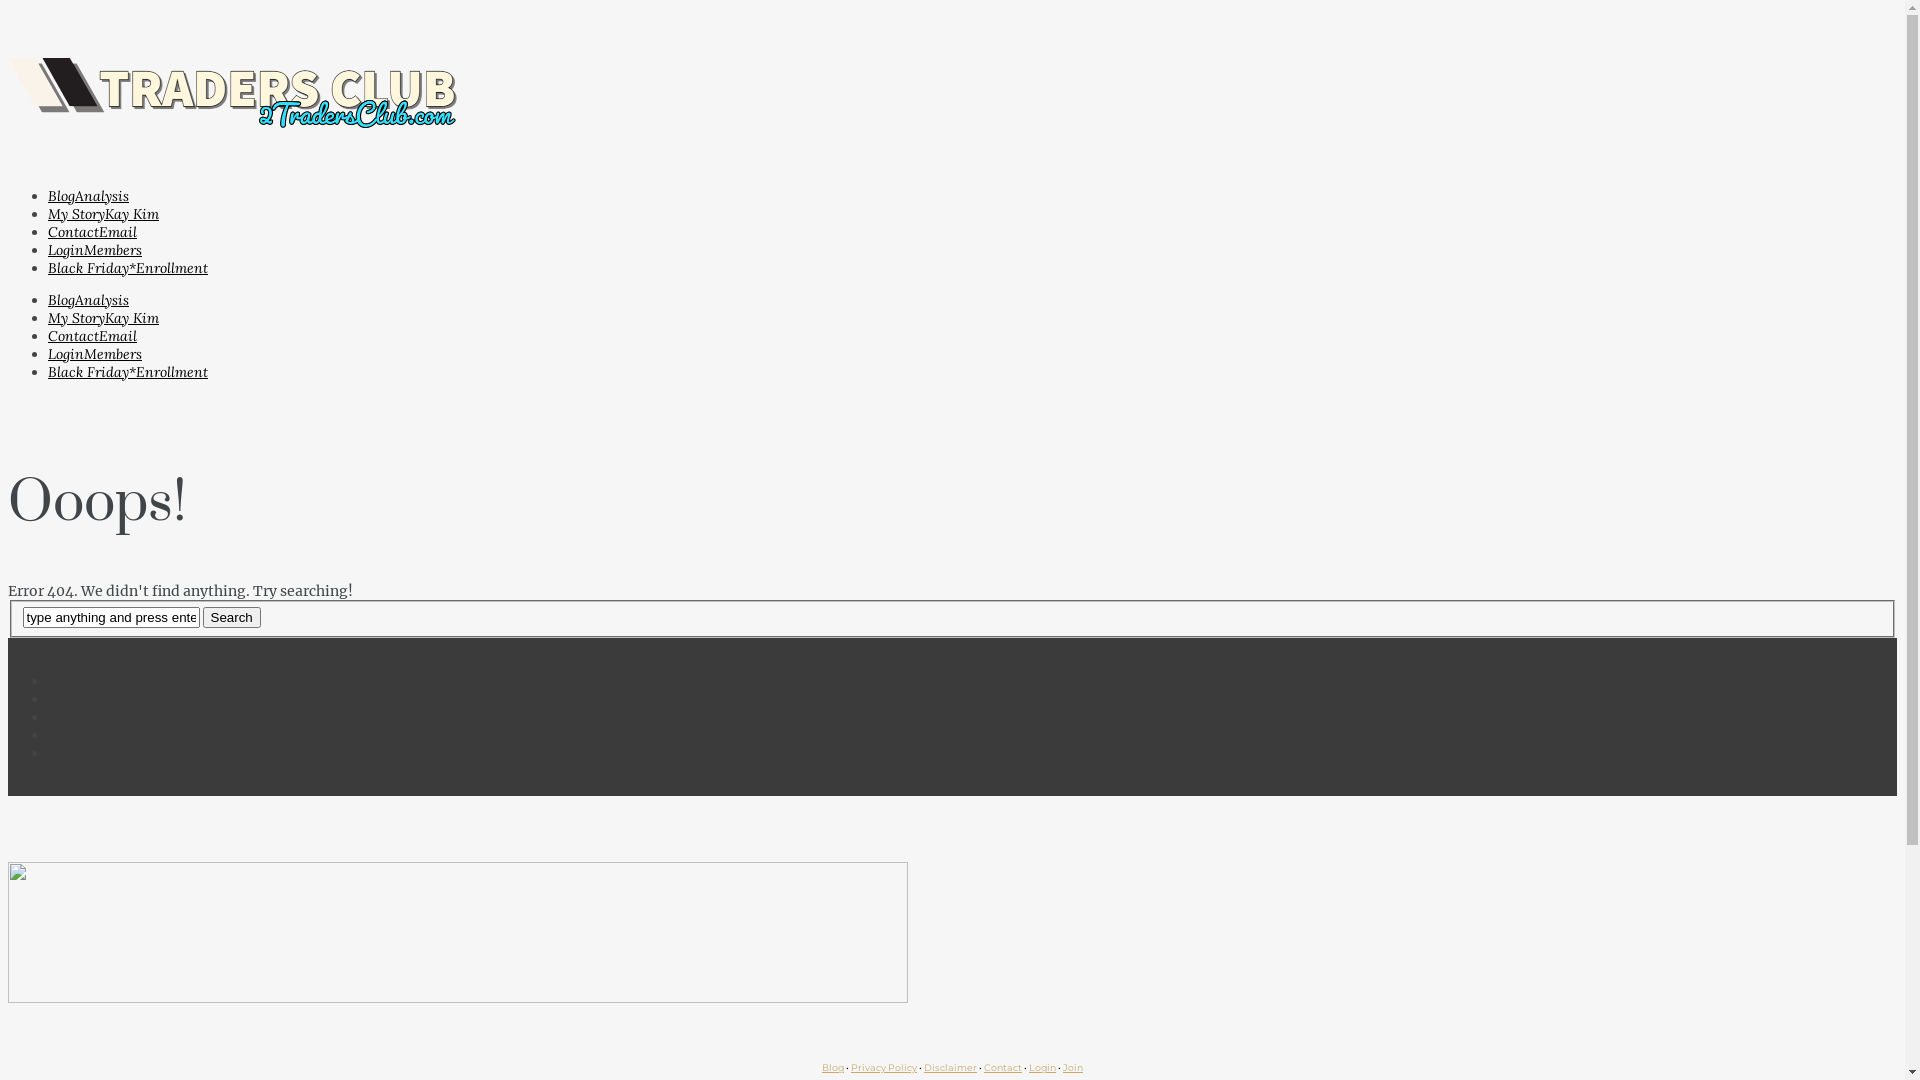  Describe the element at coordinates (128, 371) in the screenshot. I see `Black Friday*Enrollment` at that location.